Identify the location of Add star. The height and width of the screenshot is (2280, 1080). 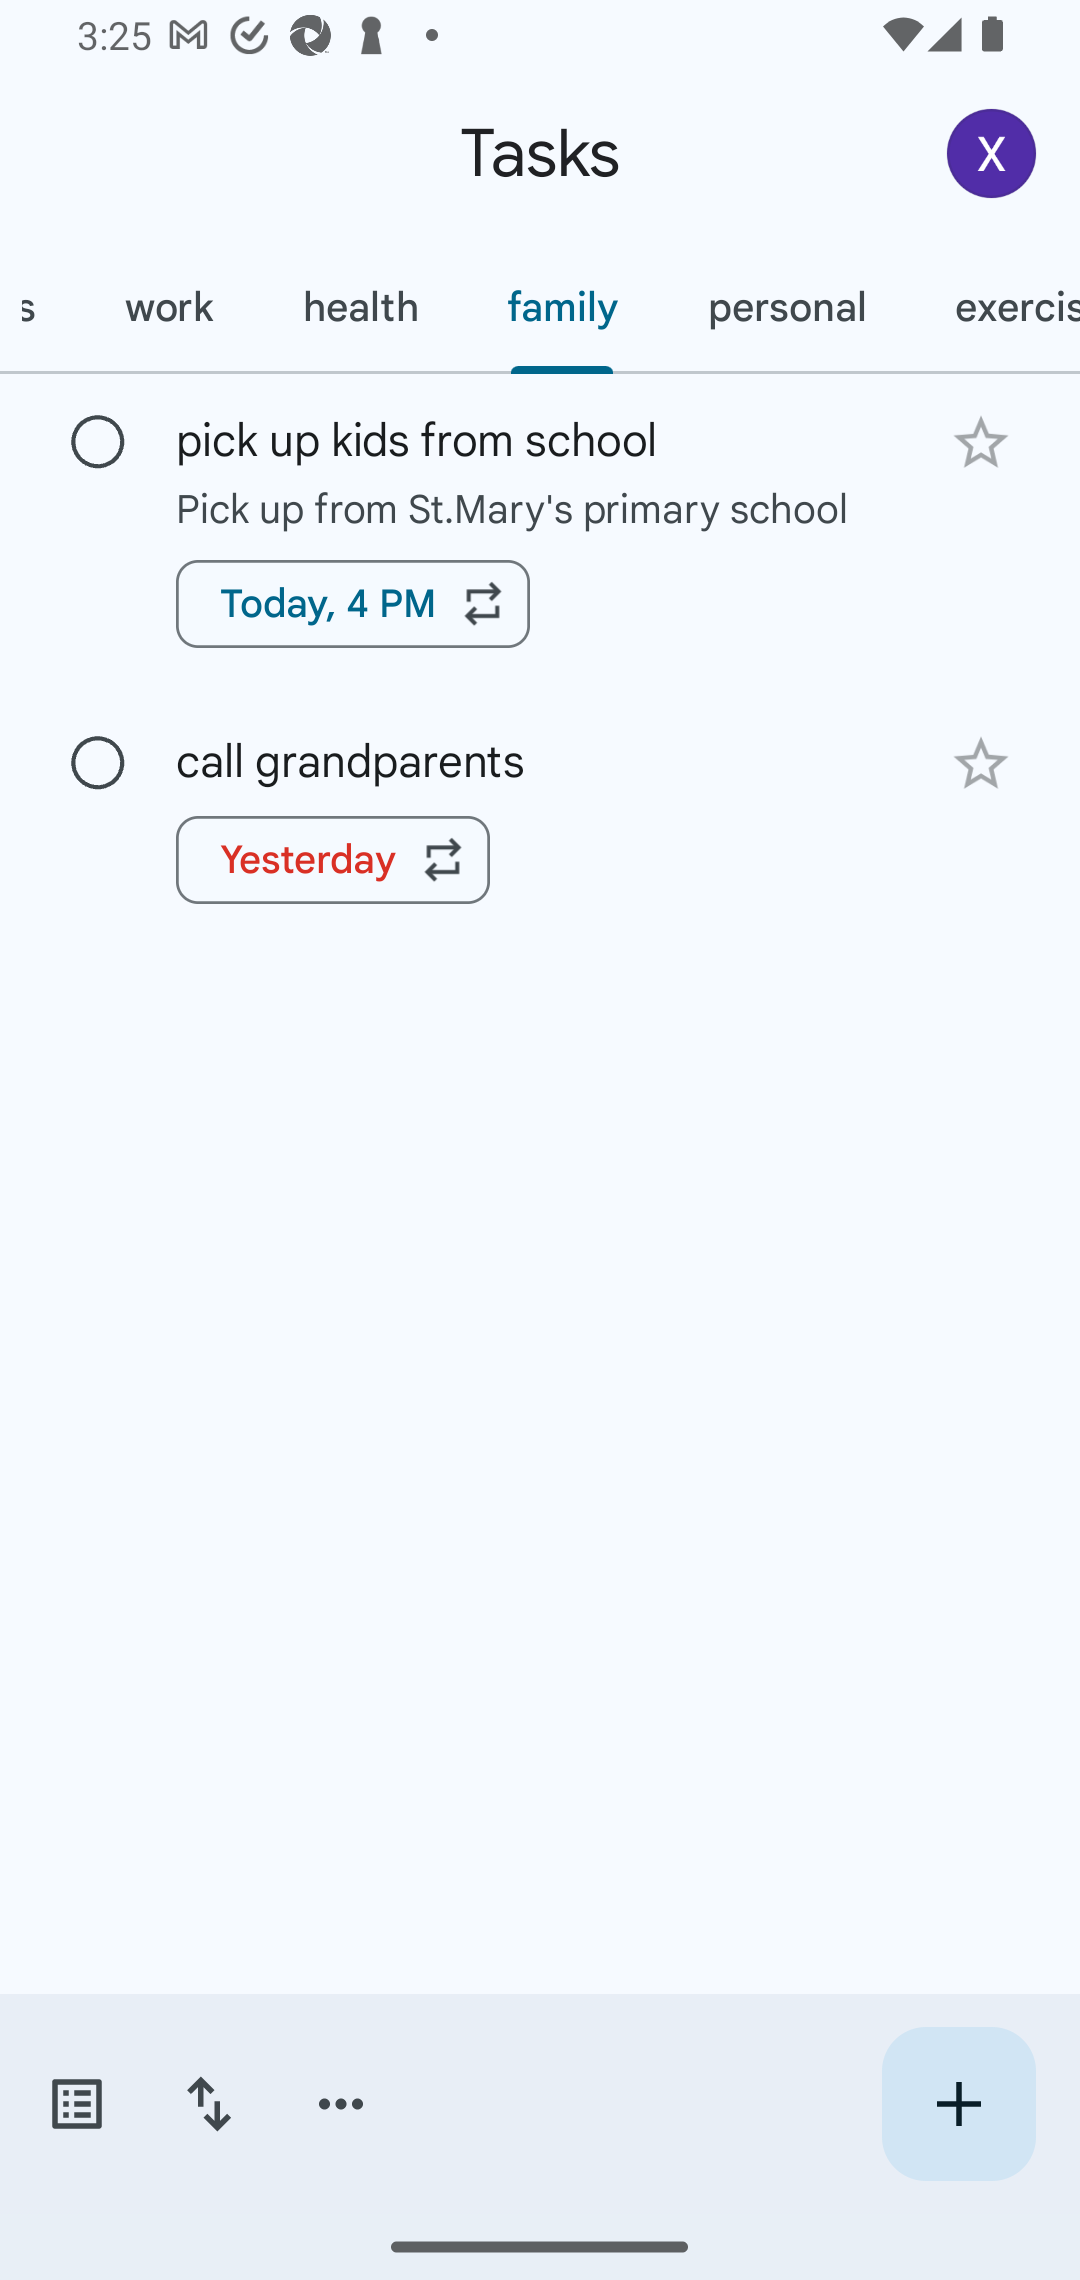
(980, 763).